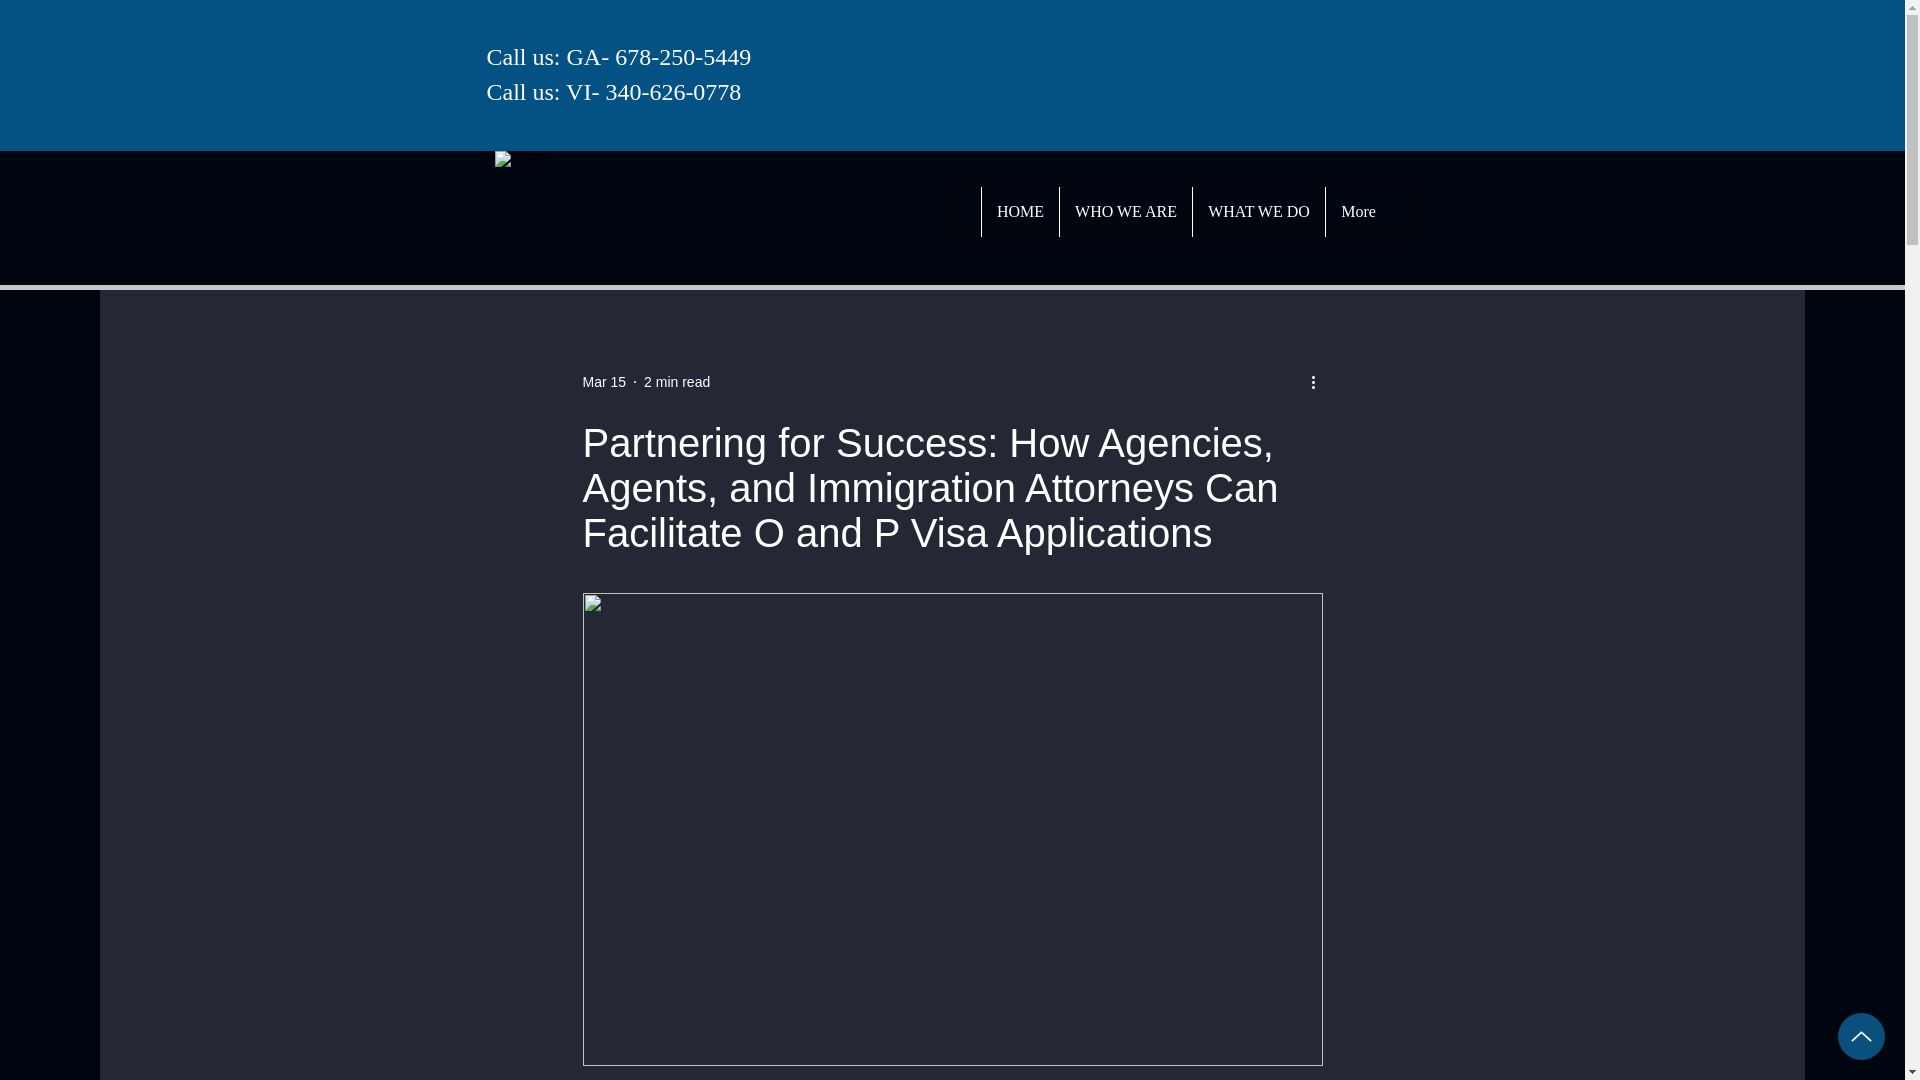  Describe the element at coordinates (603, 381) in the screenshot. I see `Mar 15` at that location.